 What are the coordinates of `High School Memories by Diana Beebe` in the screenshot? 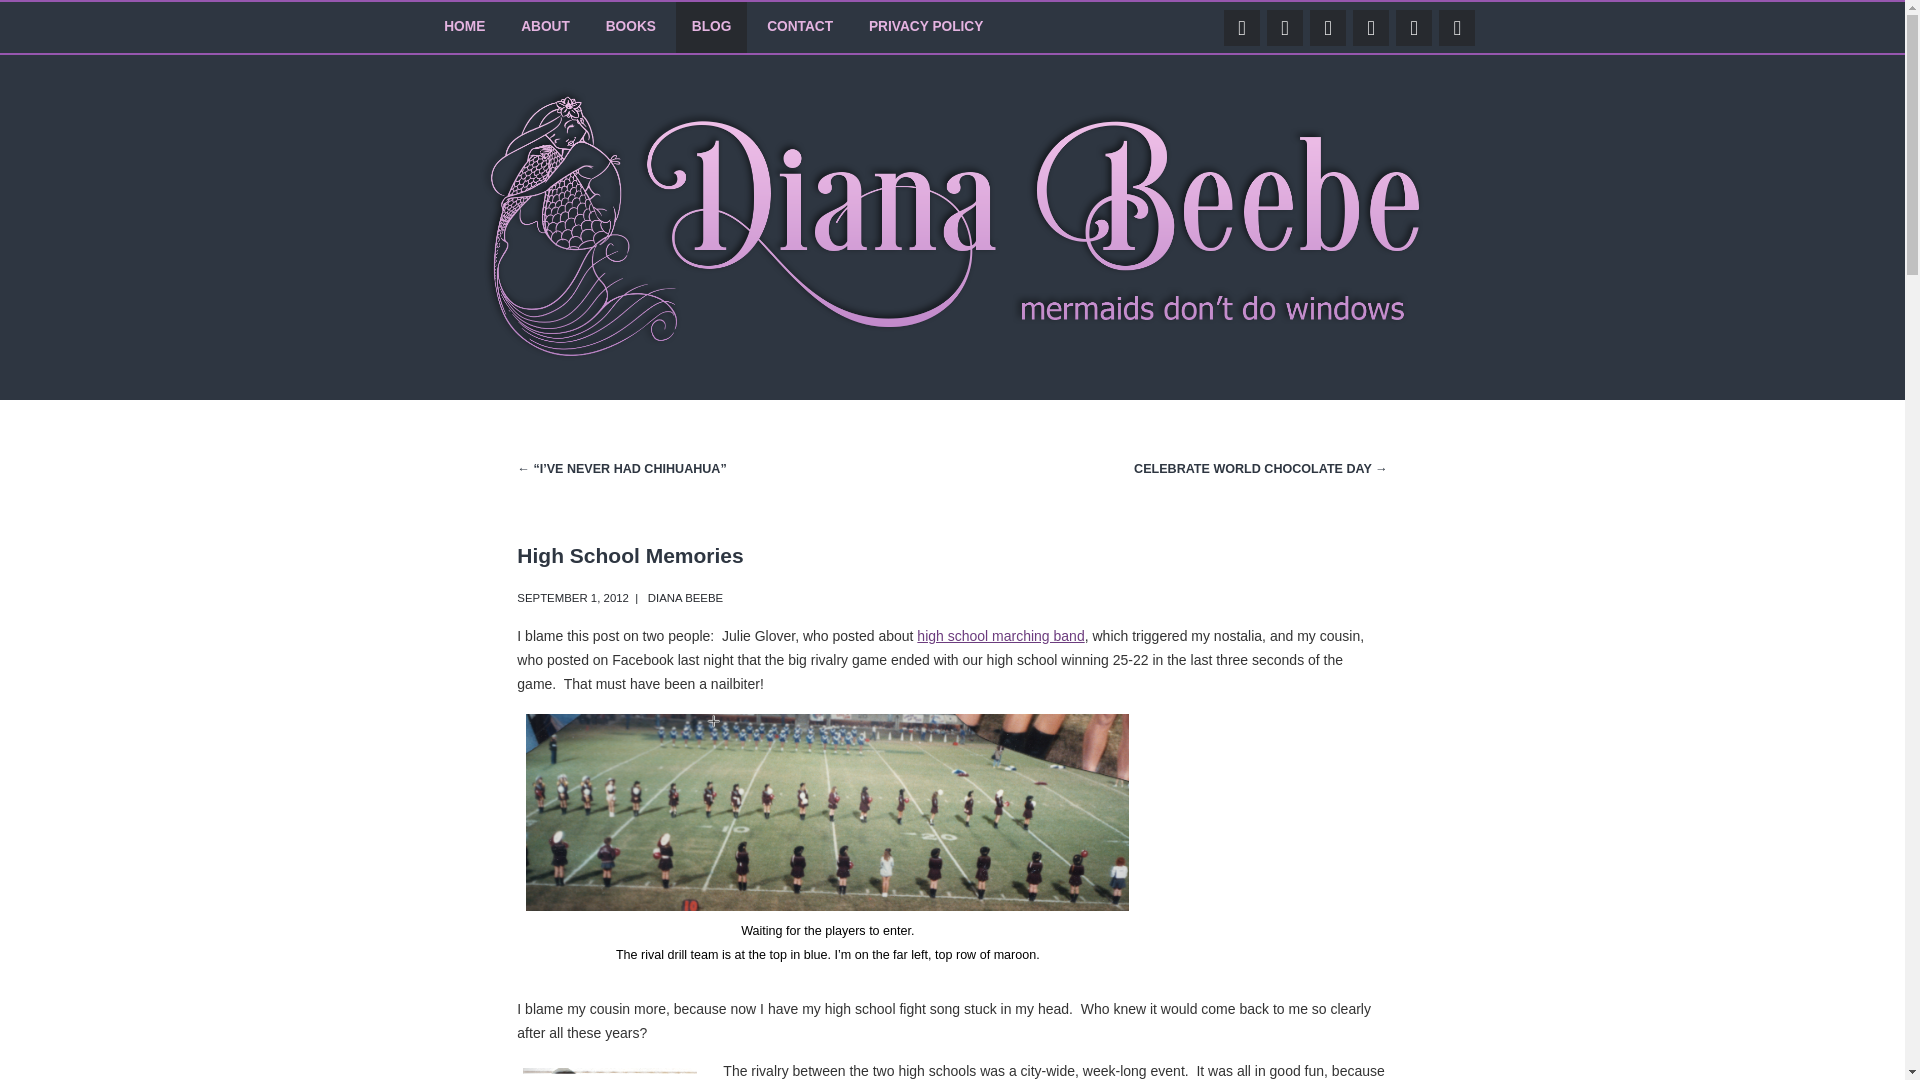 It's located at (572, 597).